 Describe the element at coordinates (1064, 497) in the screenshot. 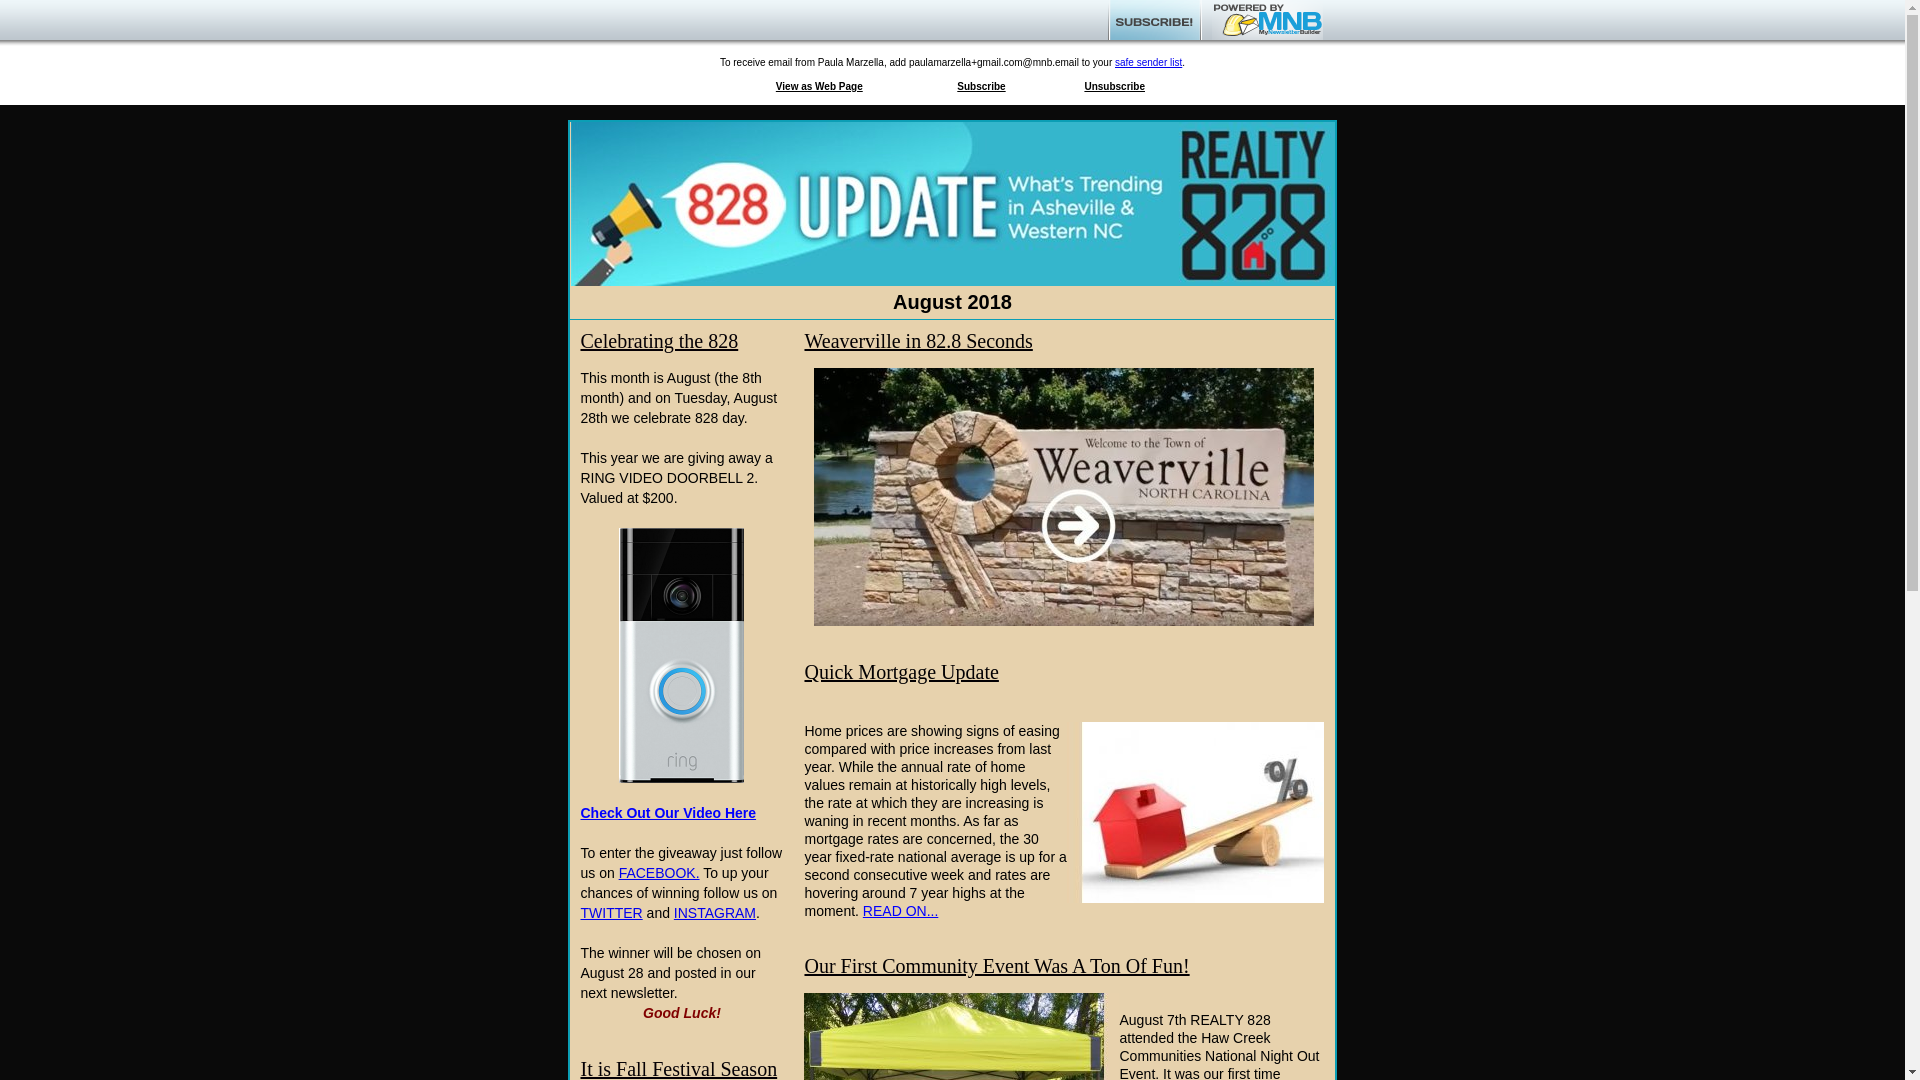

I see `weaverville 82.8 seconds` at that location.